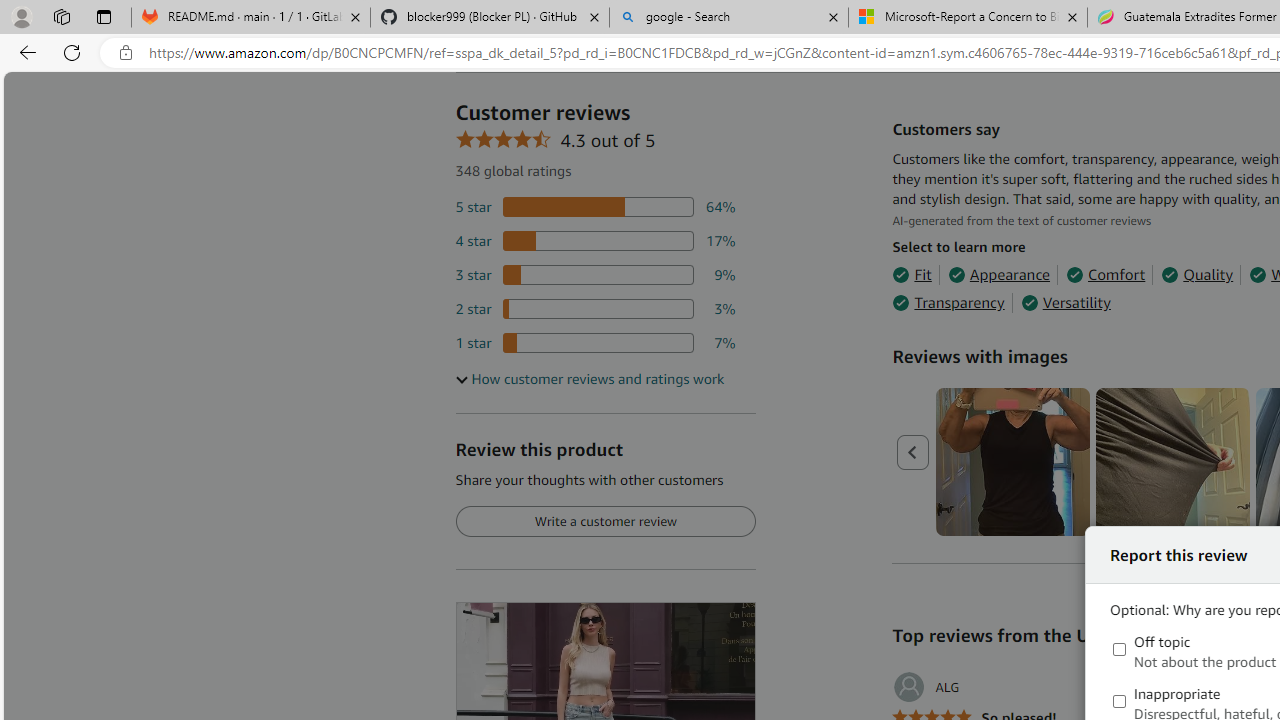  What do you see at coordinates (595, 208) in the screenshot?
I see `64 percent of reviews have 5 stars` at bounding box center [595, 208].